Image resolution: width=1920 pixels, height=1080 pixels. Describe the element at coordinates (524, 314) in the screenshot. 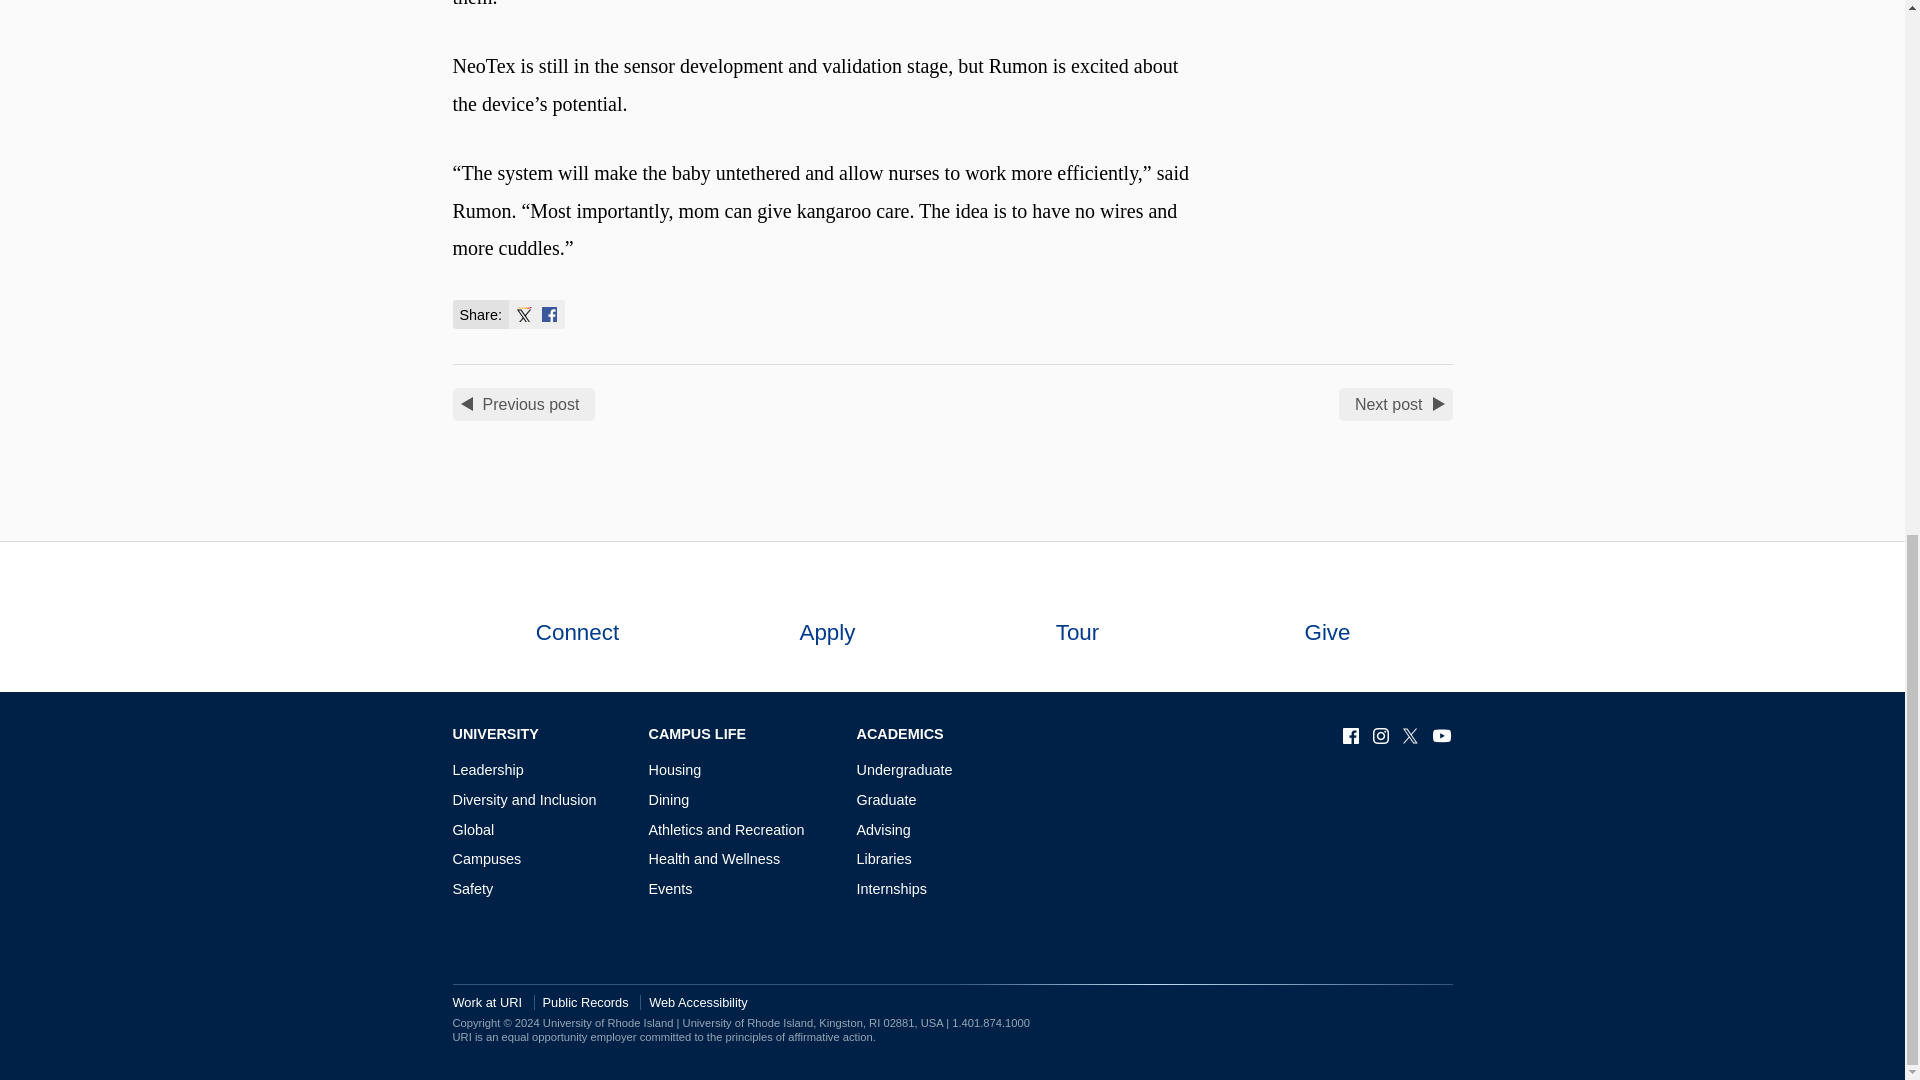

I see `Twitter` at that location.